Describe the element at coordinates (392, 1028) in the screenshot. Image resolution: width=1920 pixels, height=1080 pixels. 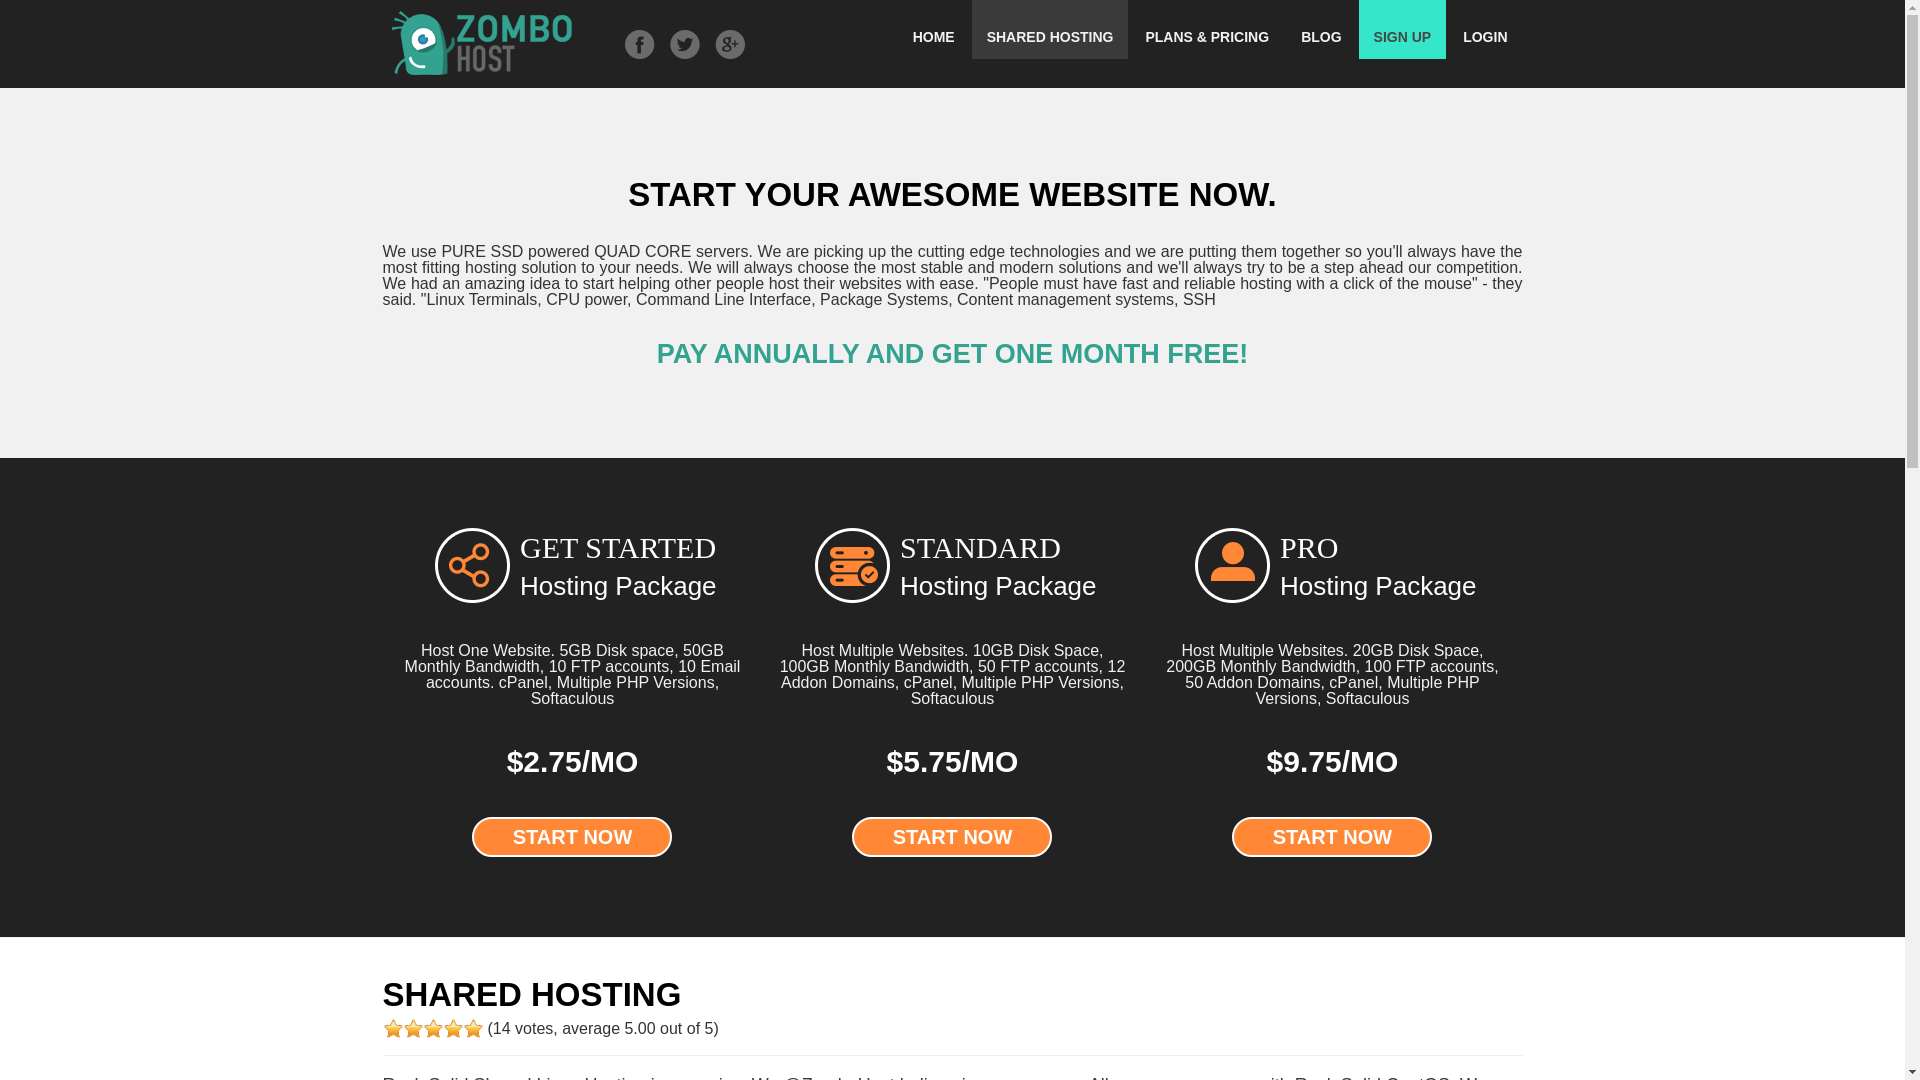
I see `1 star out of 5` at that location.